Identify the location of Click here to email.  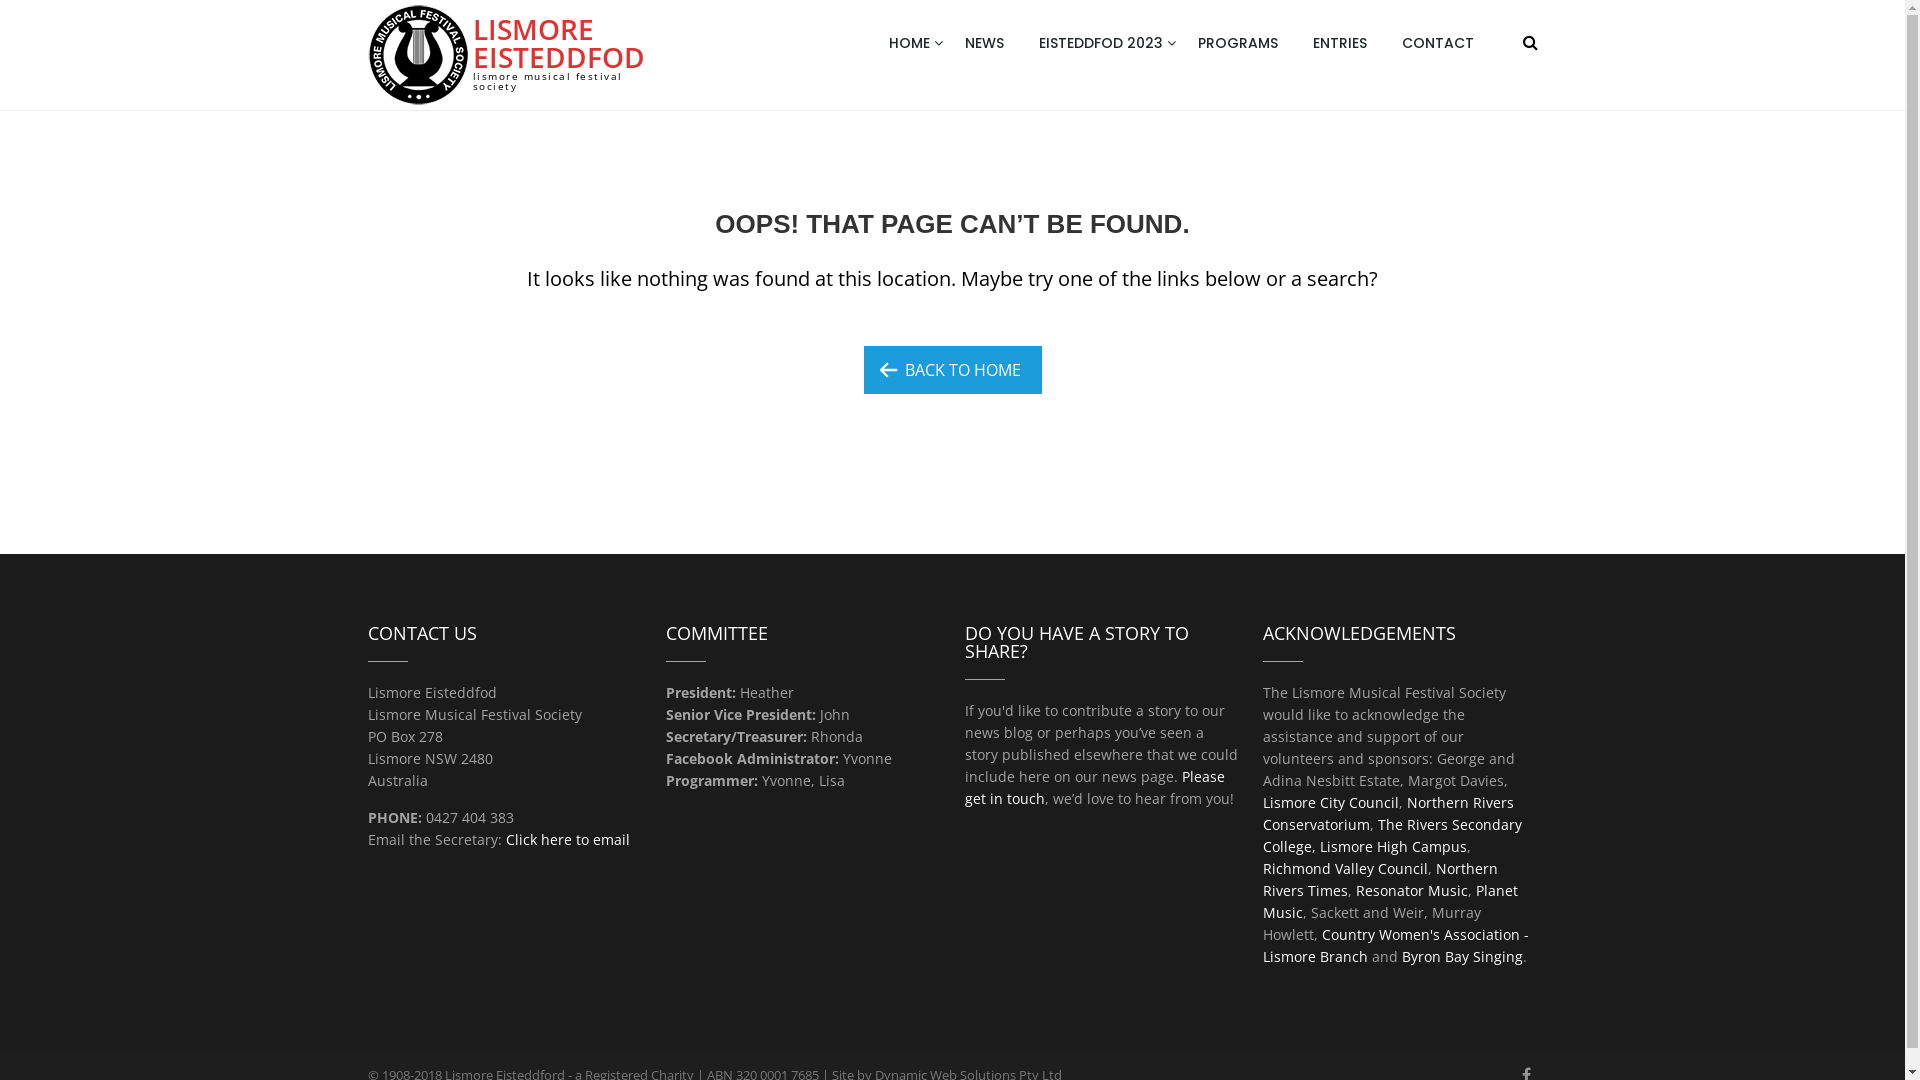
(568, 840).